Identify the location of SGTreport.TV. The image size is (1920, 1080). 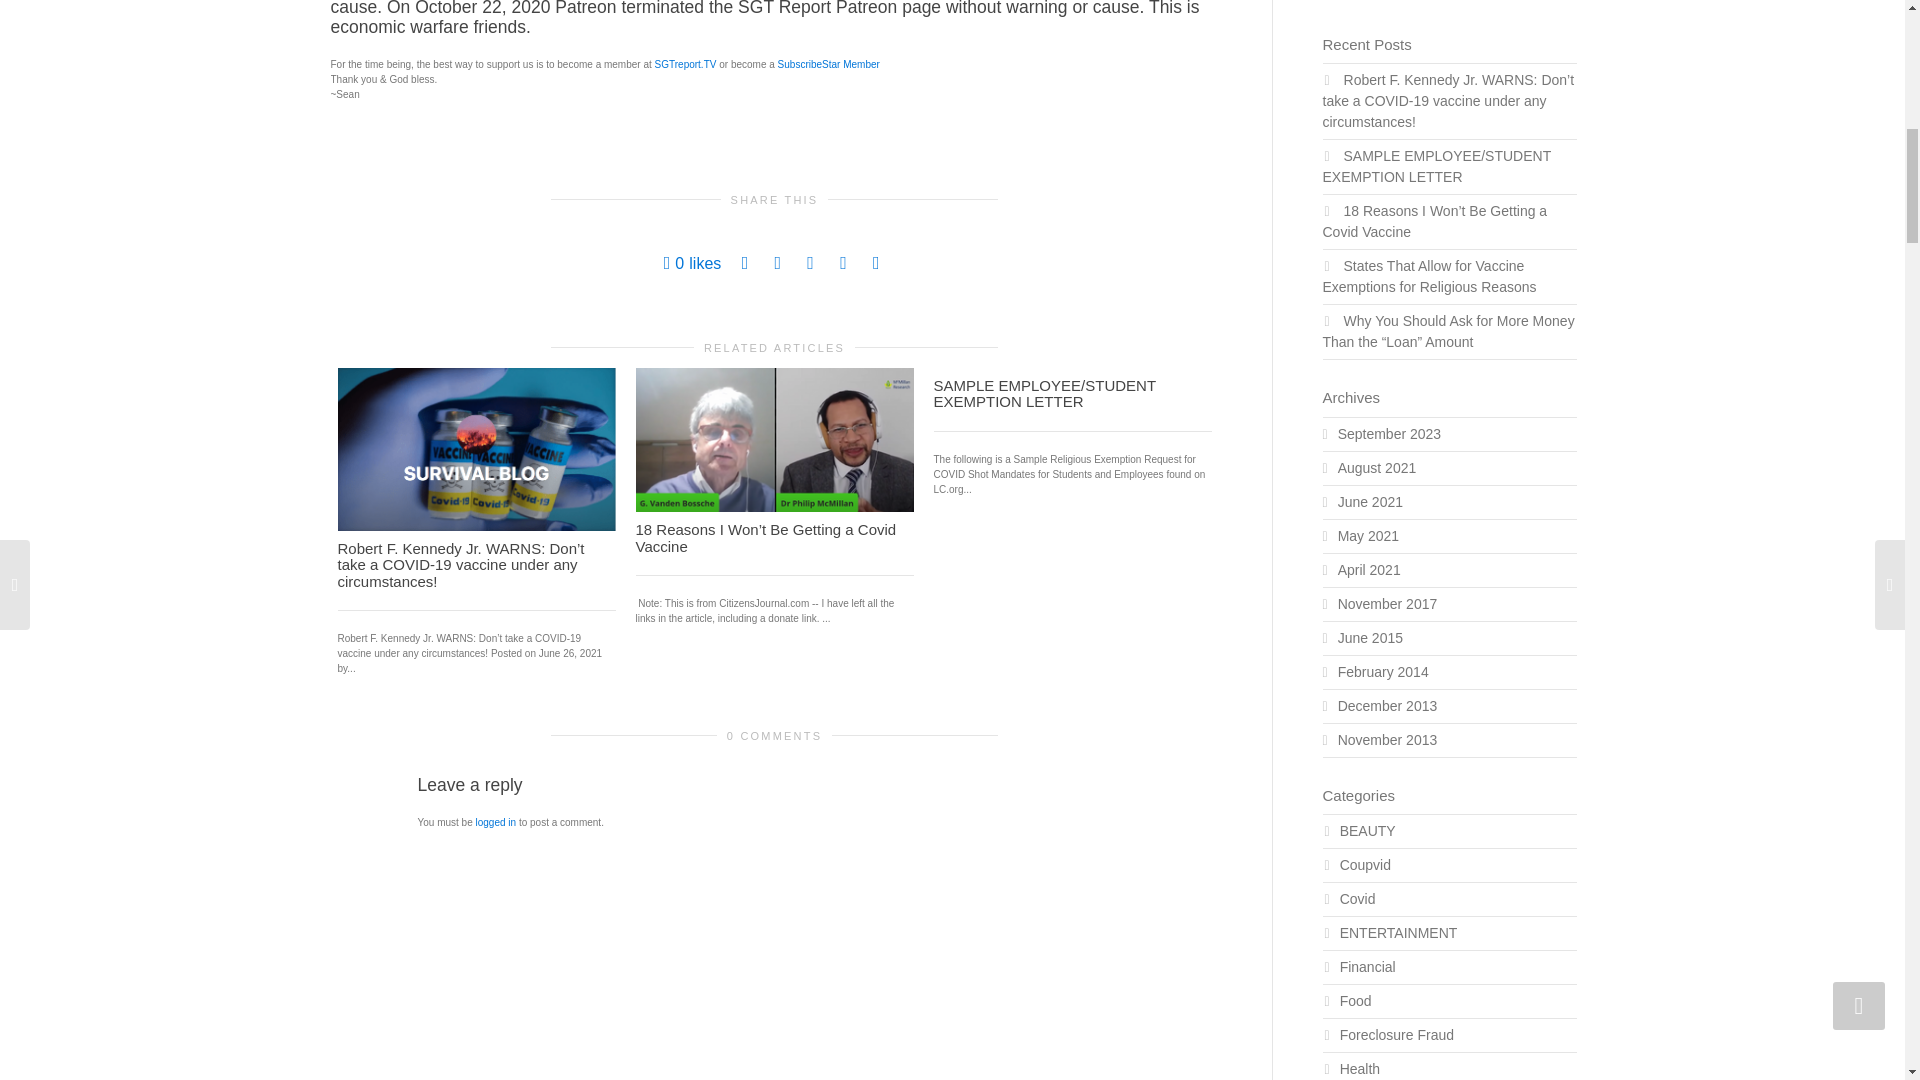
(685, 64).